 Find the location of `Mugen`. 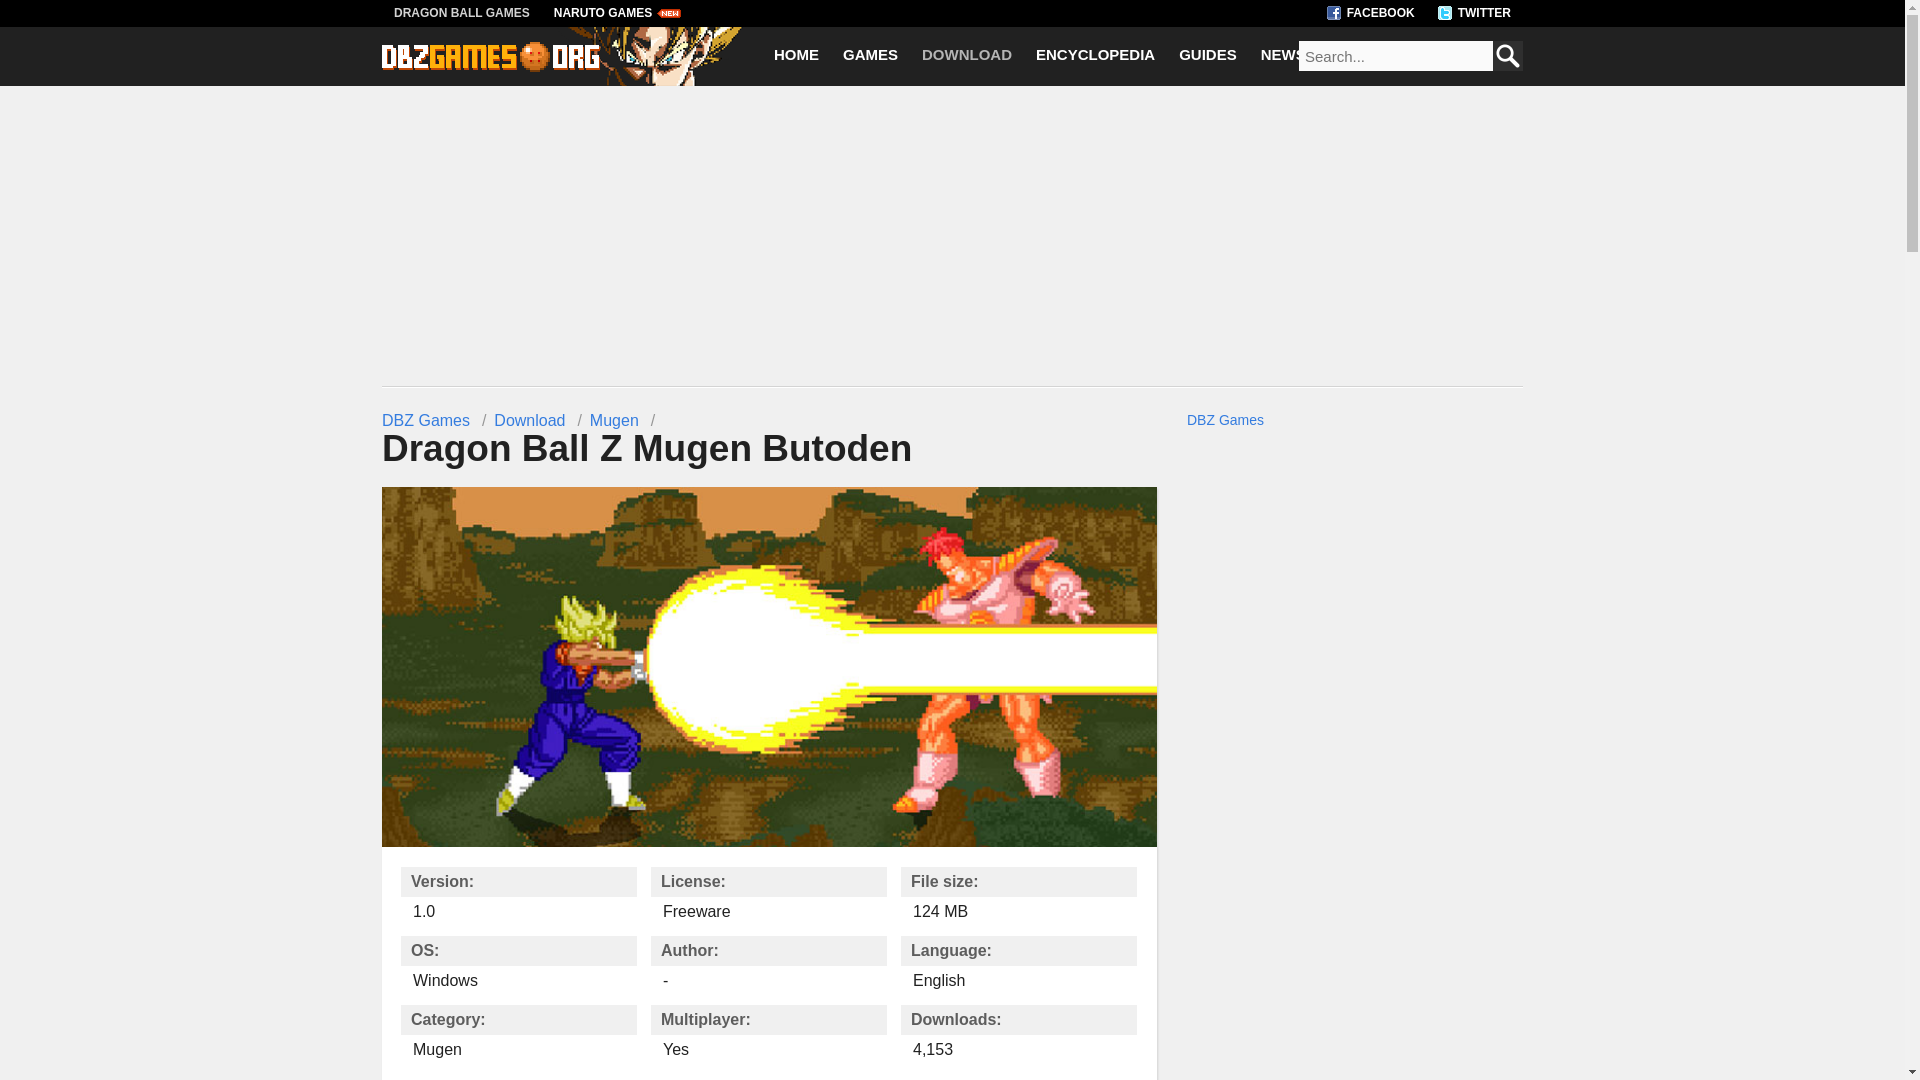

Mugen is located at coordinates (614, 420).